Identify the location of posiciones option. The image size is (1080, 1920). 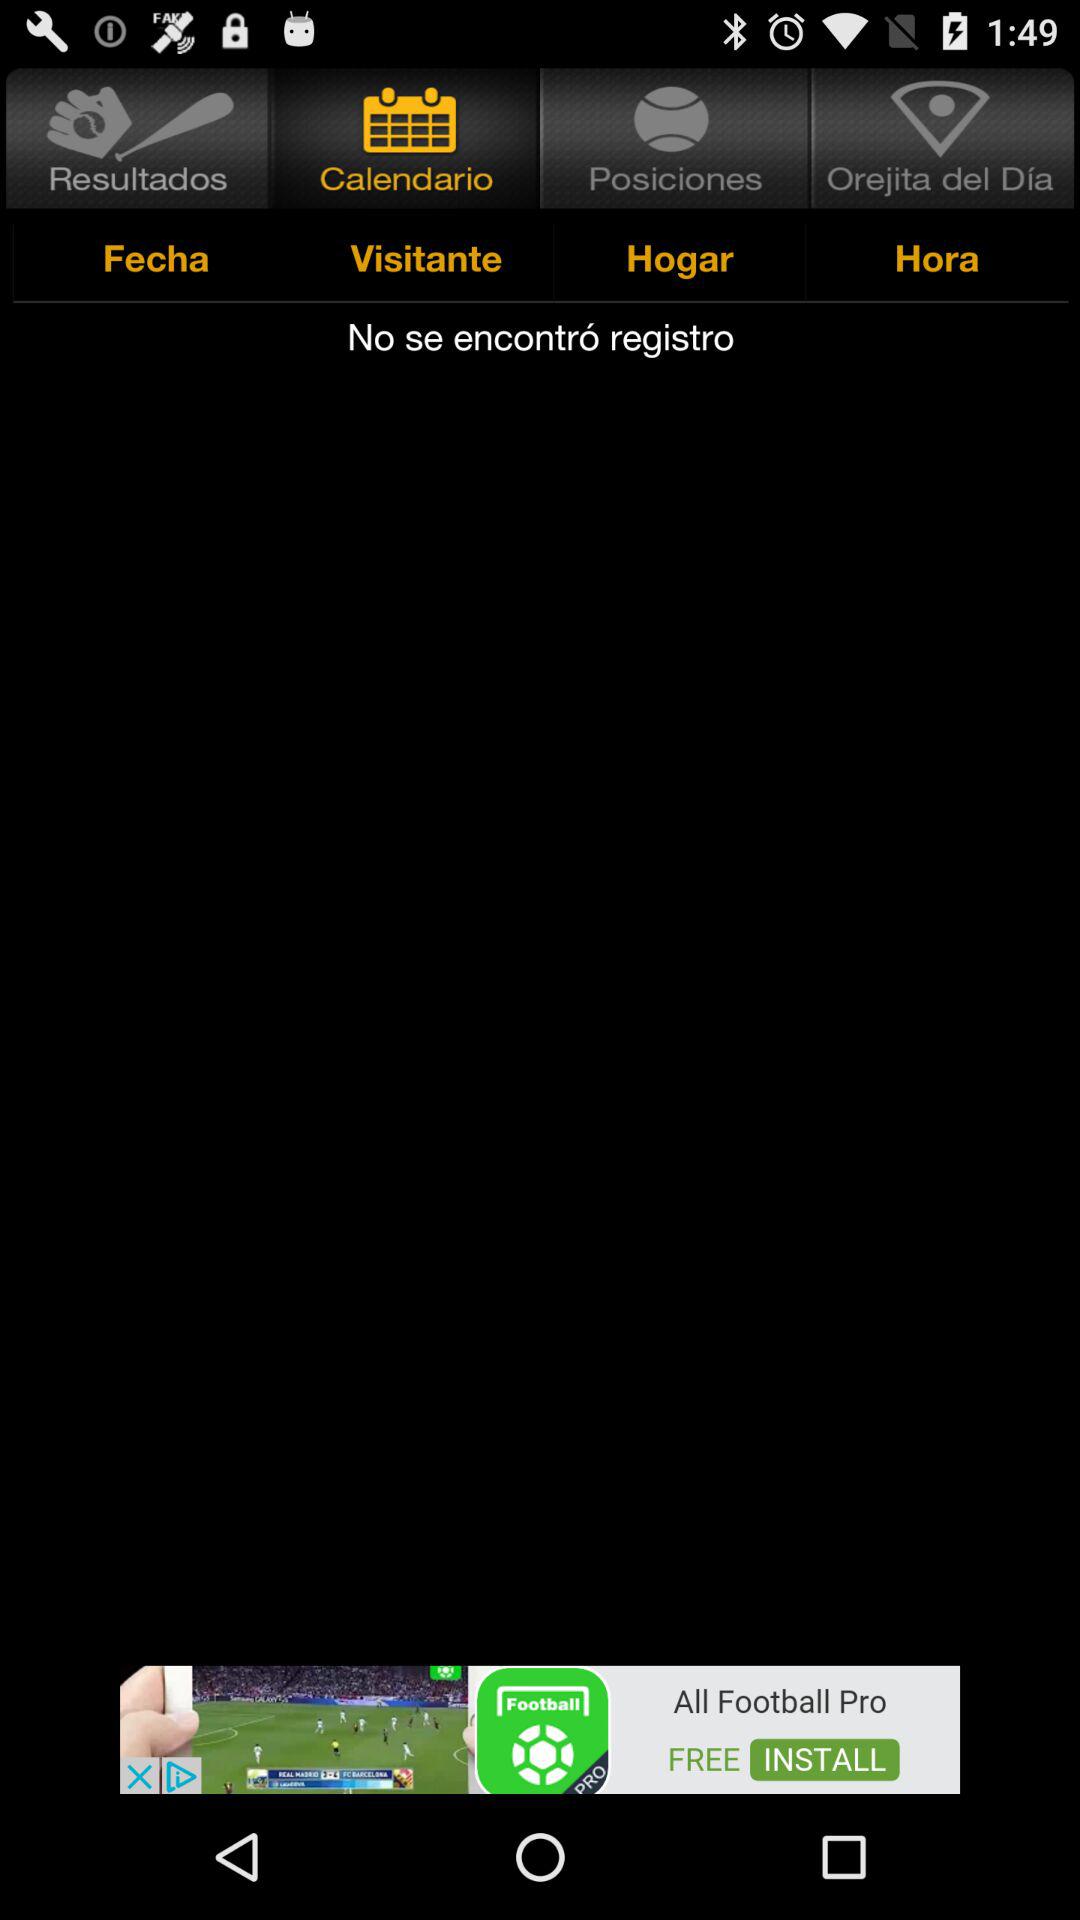
(676, 138).